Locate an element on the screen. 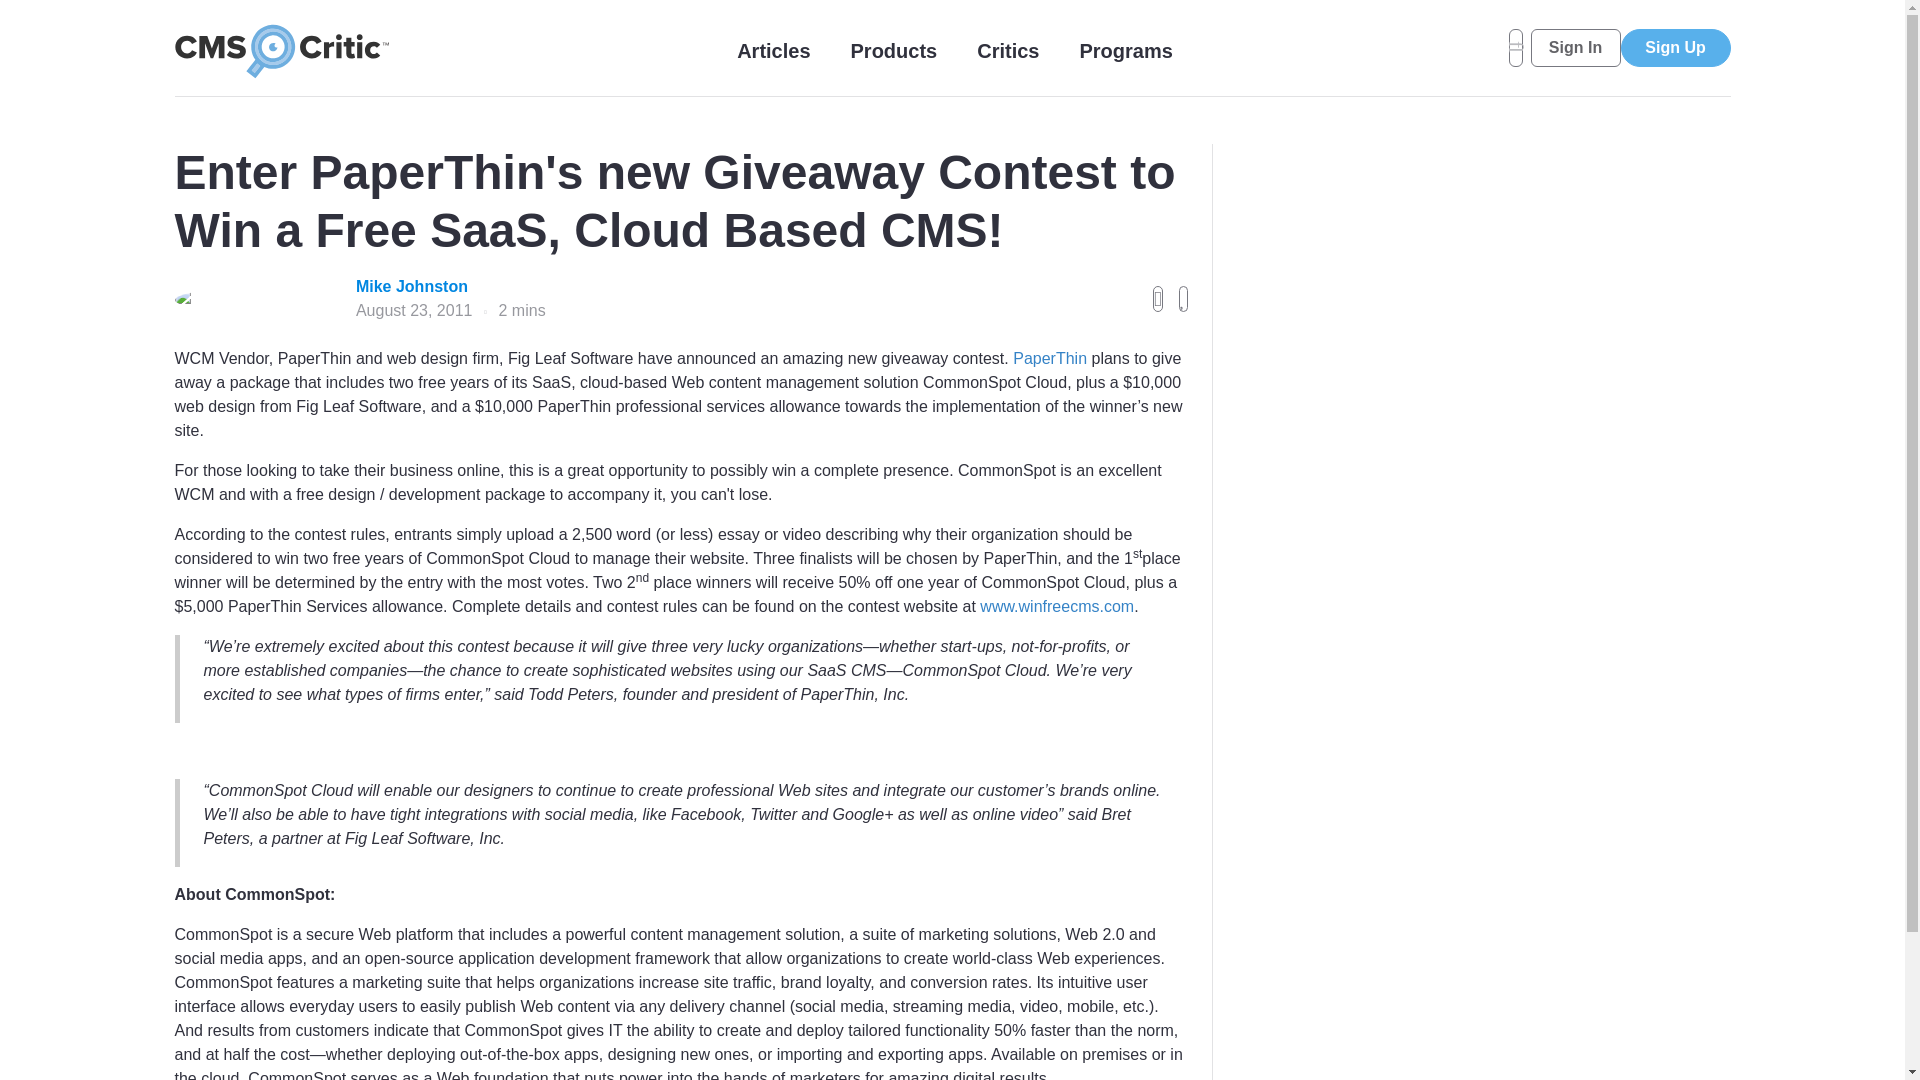 Image resolution: width=1920 pixels, height=1080 pixels. www.winfreecms.com is located at coordinates (1056, 606).